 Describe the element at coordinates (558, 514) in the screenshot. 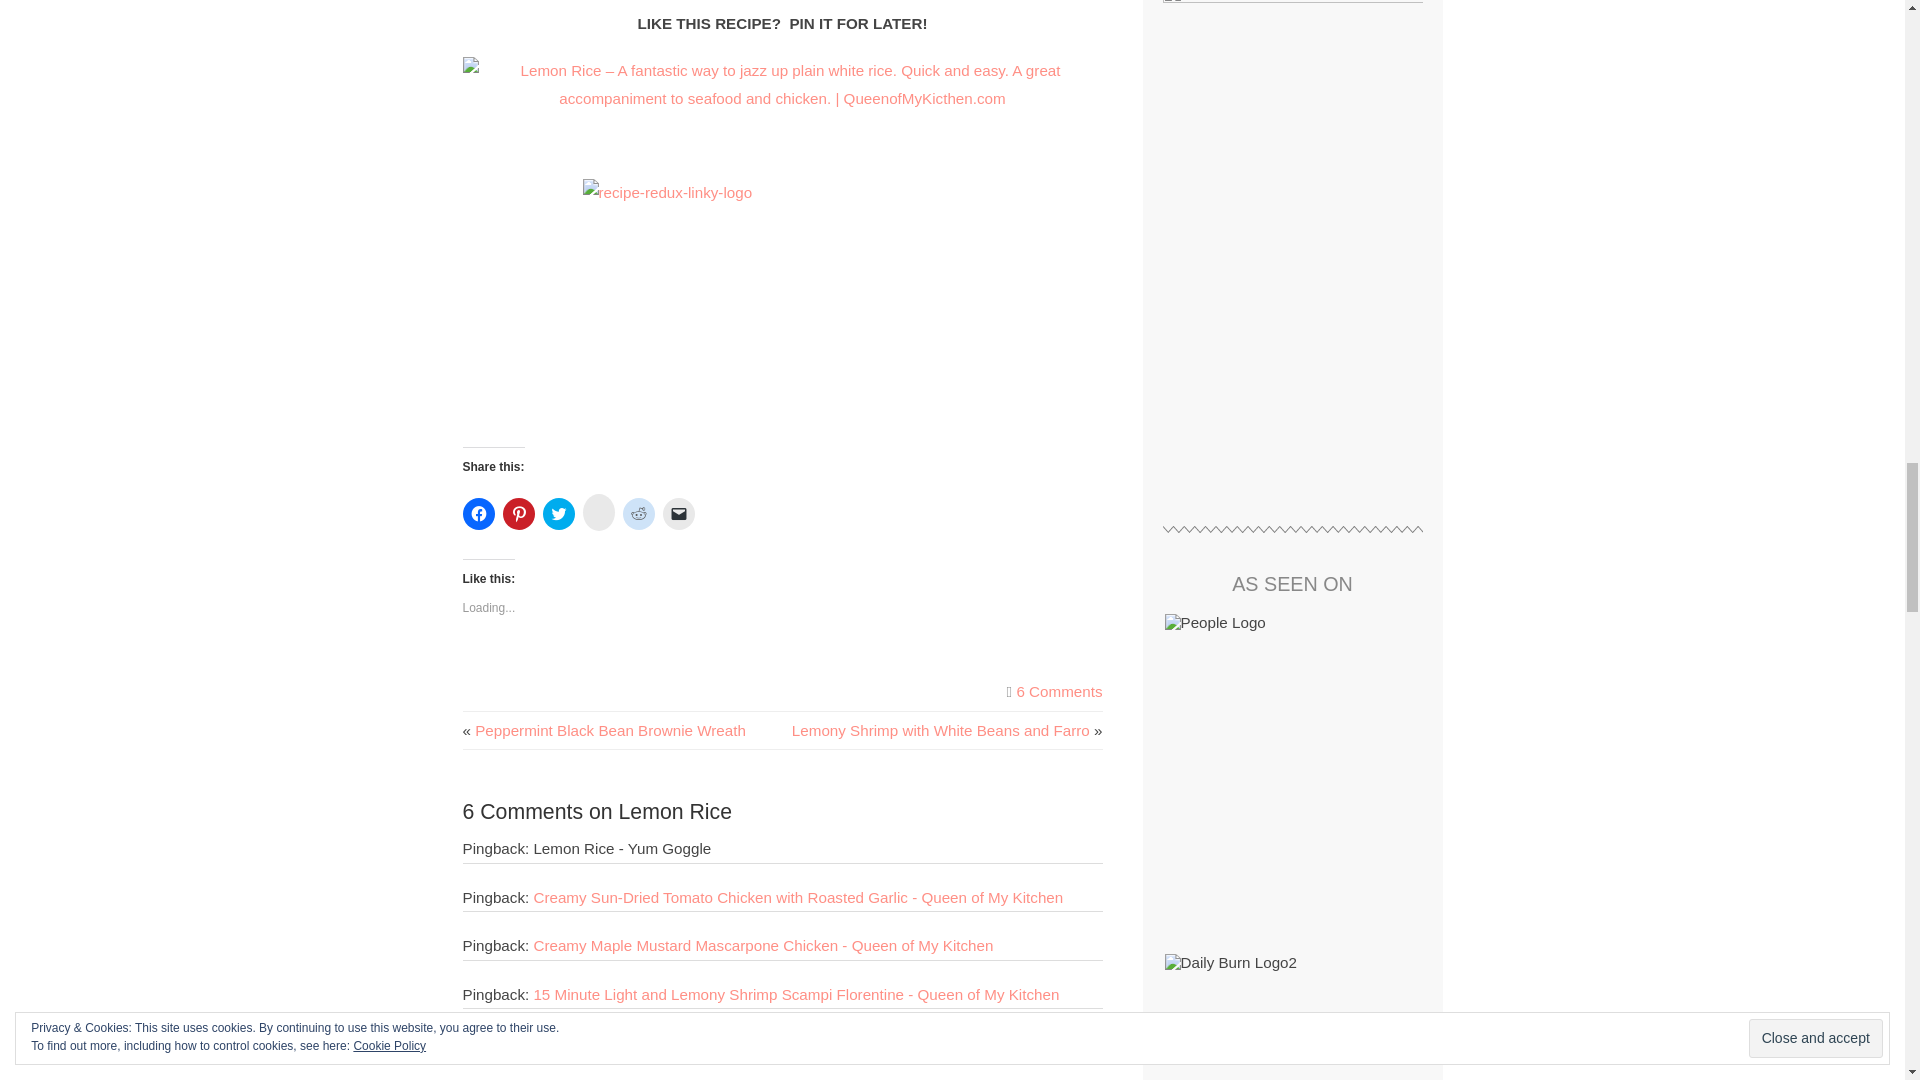

I see `Click to share on Twitter` at that location.